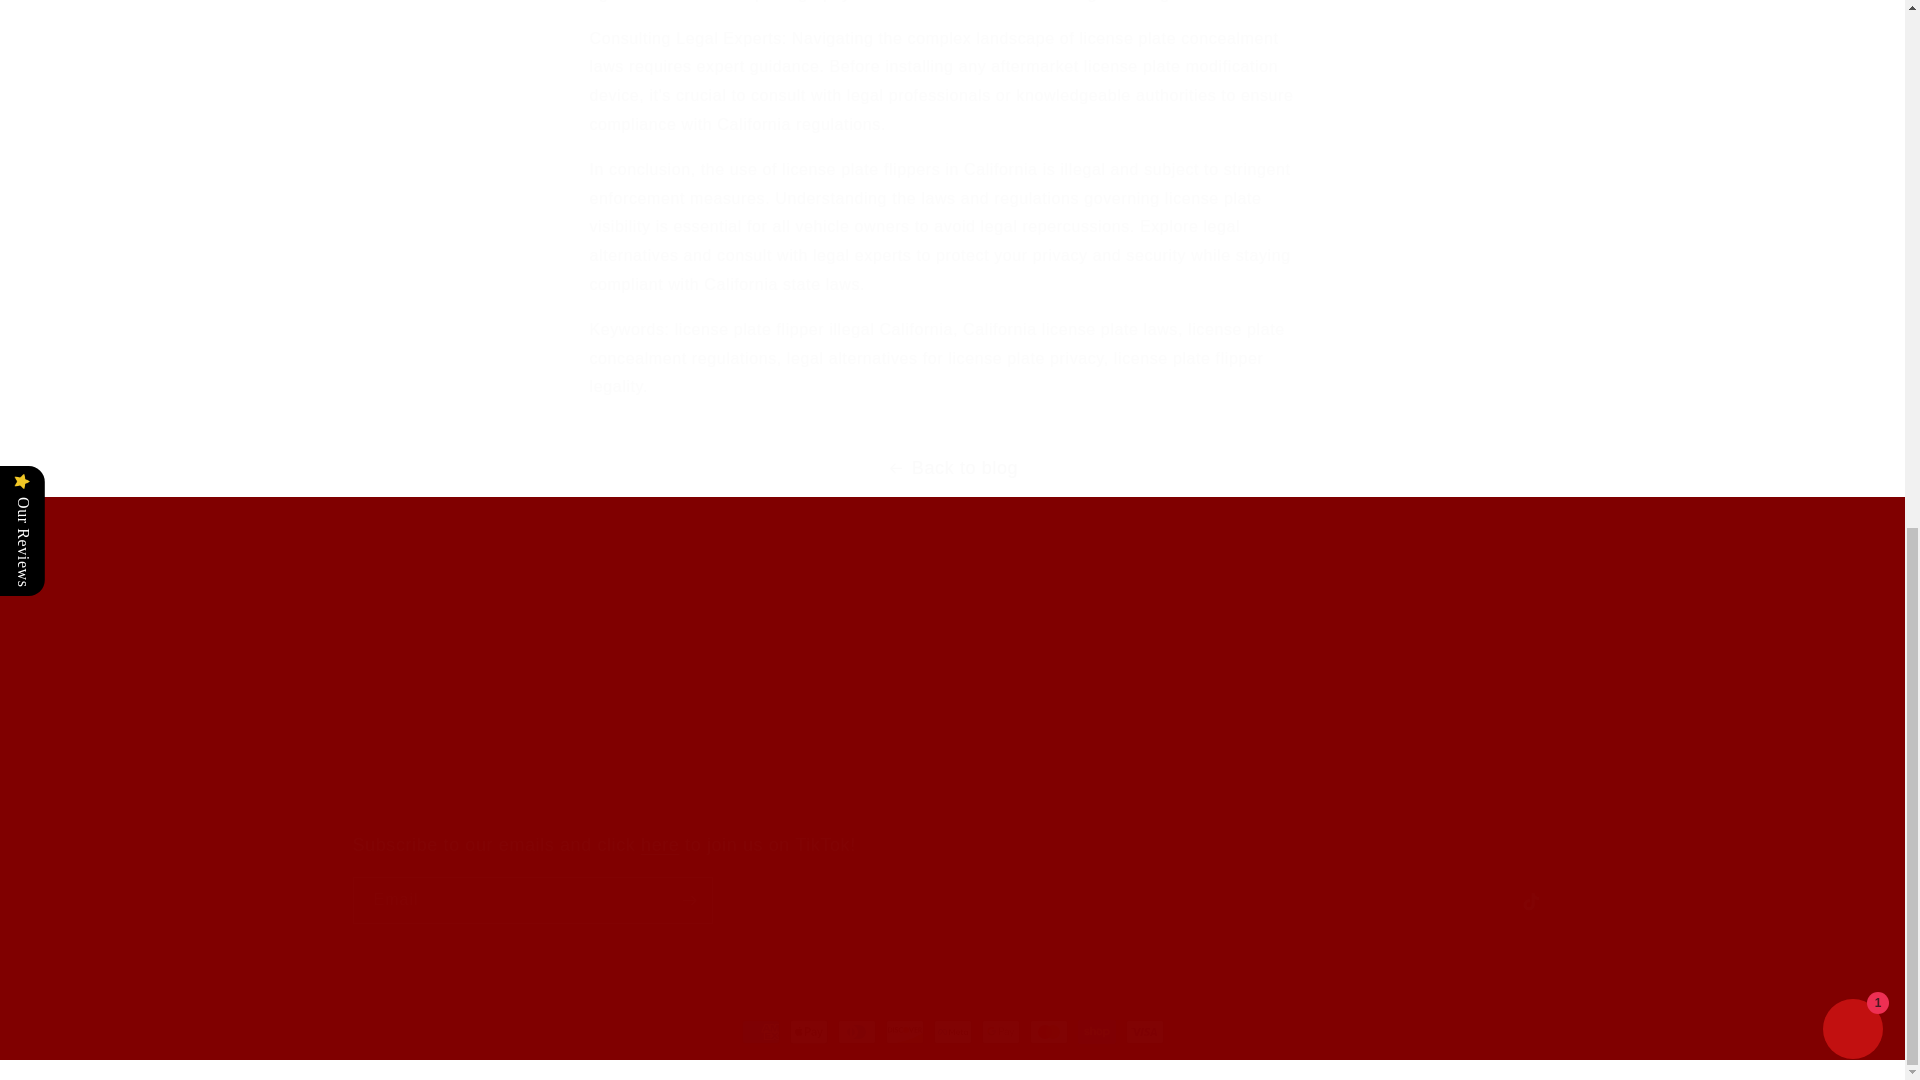 This screenshot has width=1920, height=1080. What do you see at coordinates (448, 735) in the screenshot?
I see `Billing Terms and Conditions` at bounding box center [448, 735].